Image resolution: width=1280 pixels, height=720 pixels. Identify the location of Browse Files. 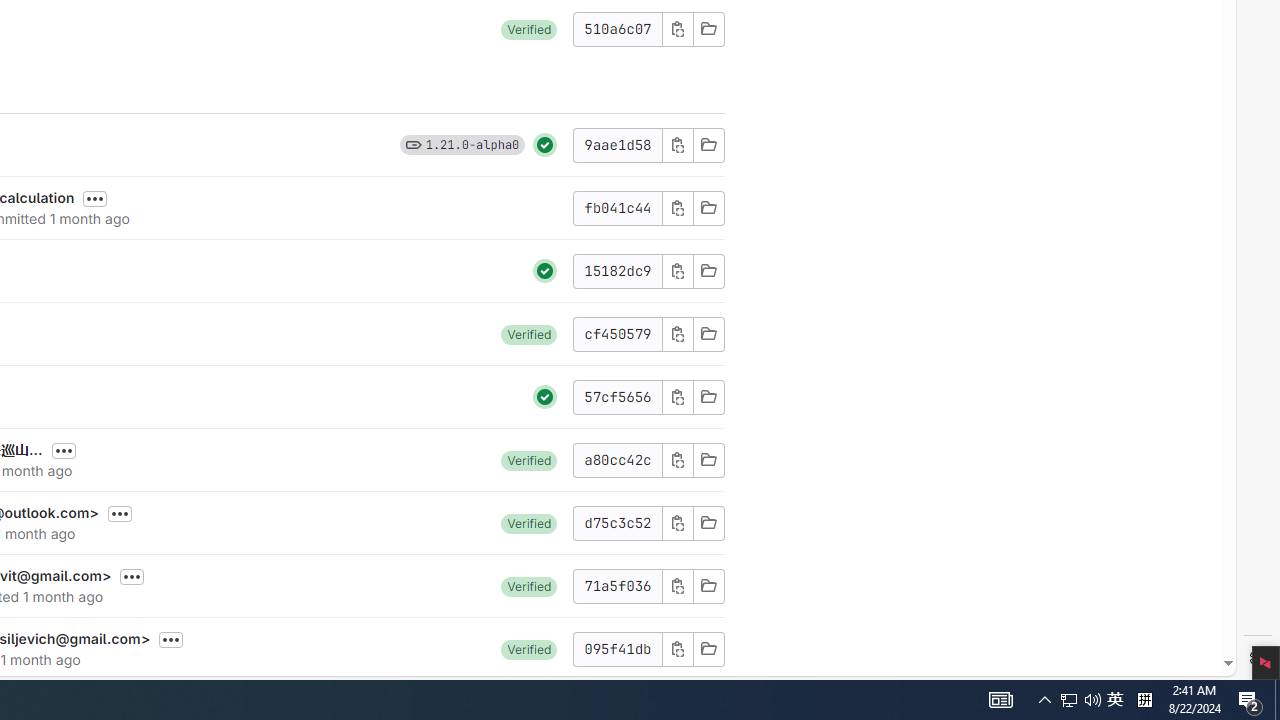
(1000, 700).